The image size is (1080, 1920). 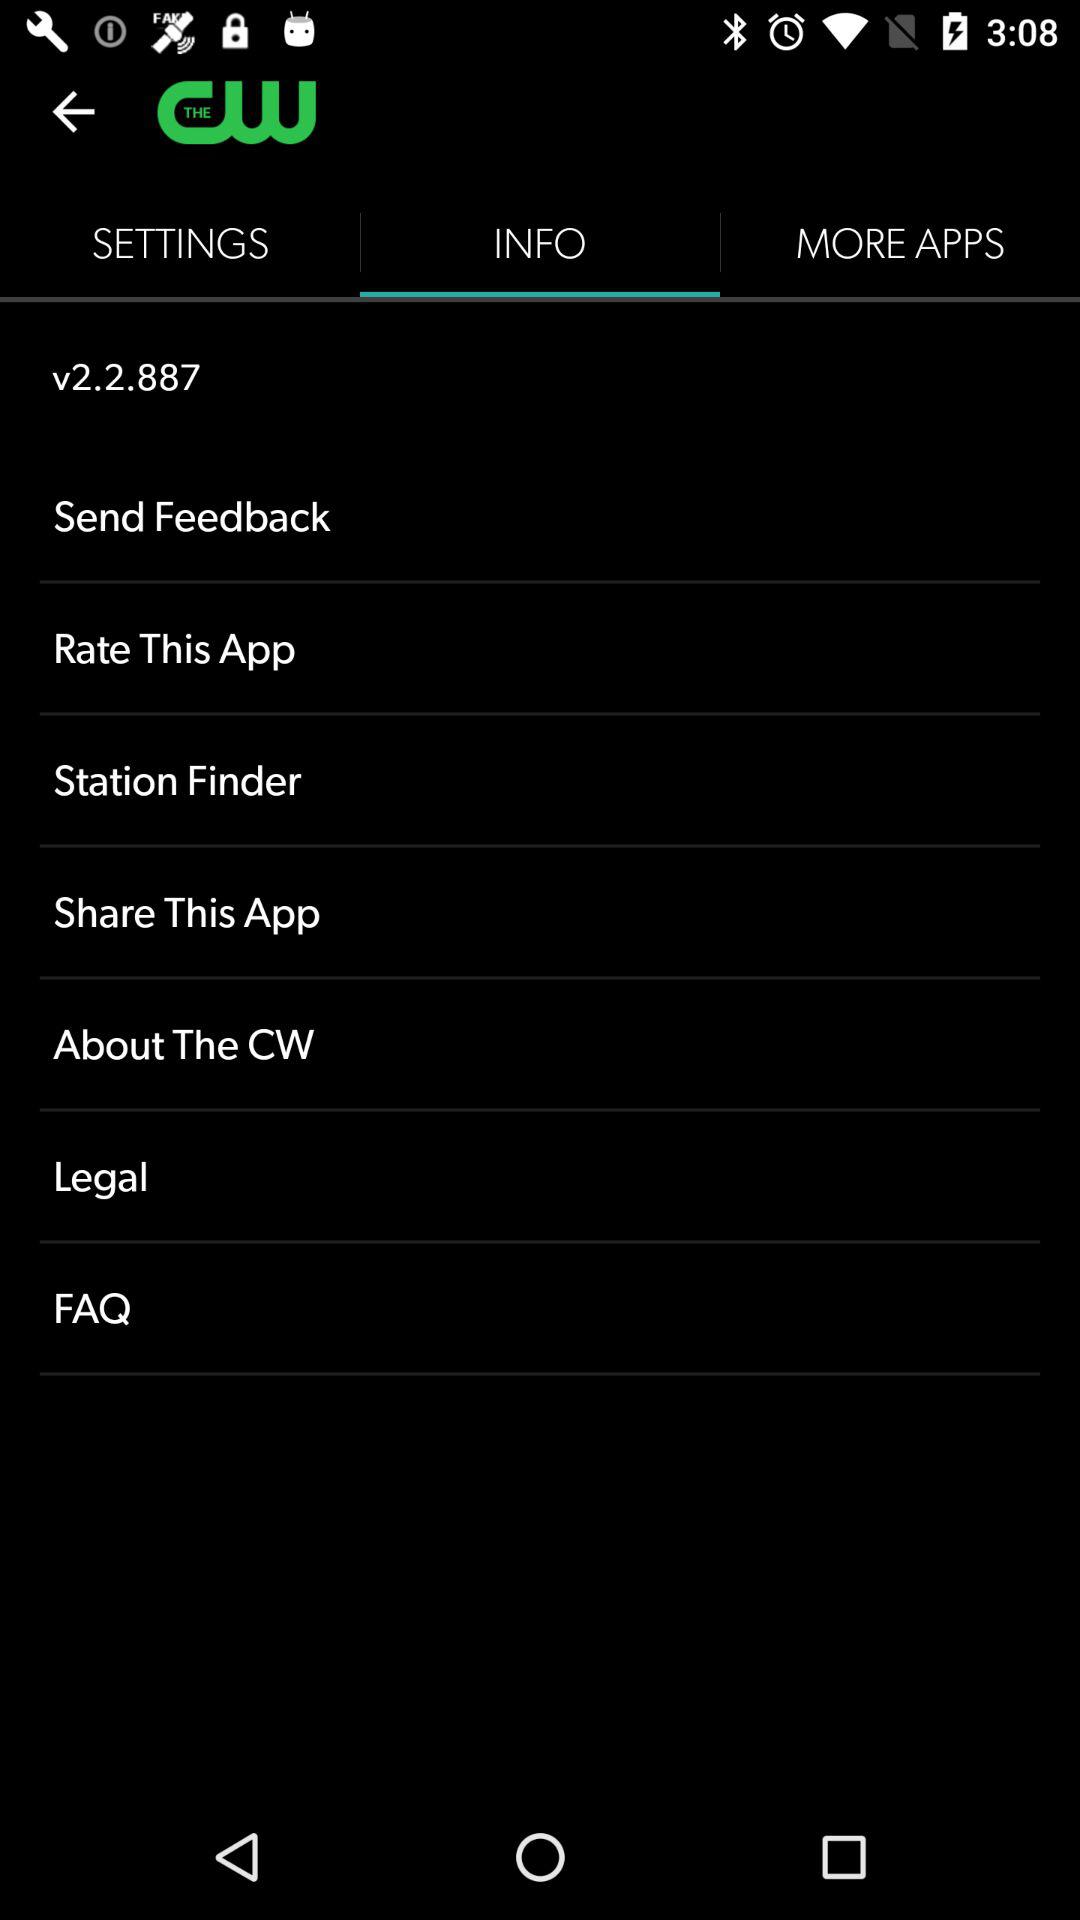 I want to click on open the item above the send feedback icon, so click(x=540, y=242).